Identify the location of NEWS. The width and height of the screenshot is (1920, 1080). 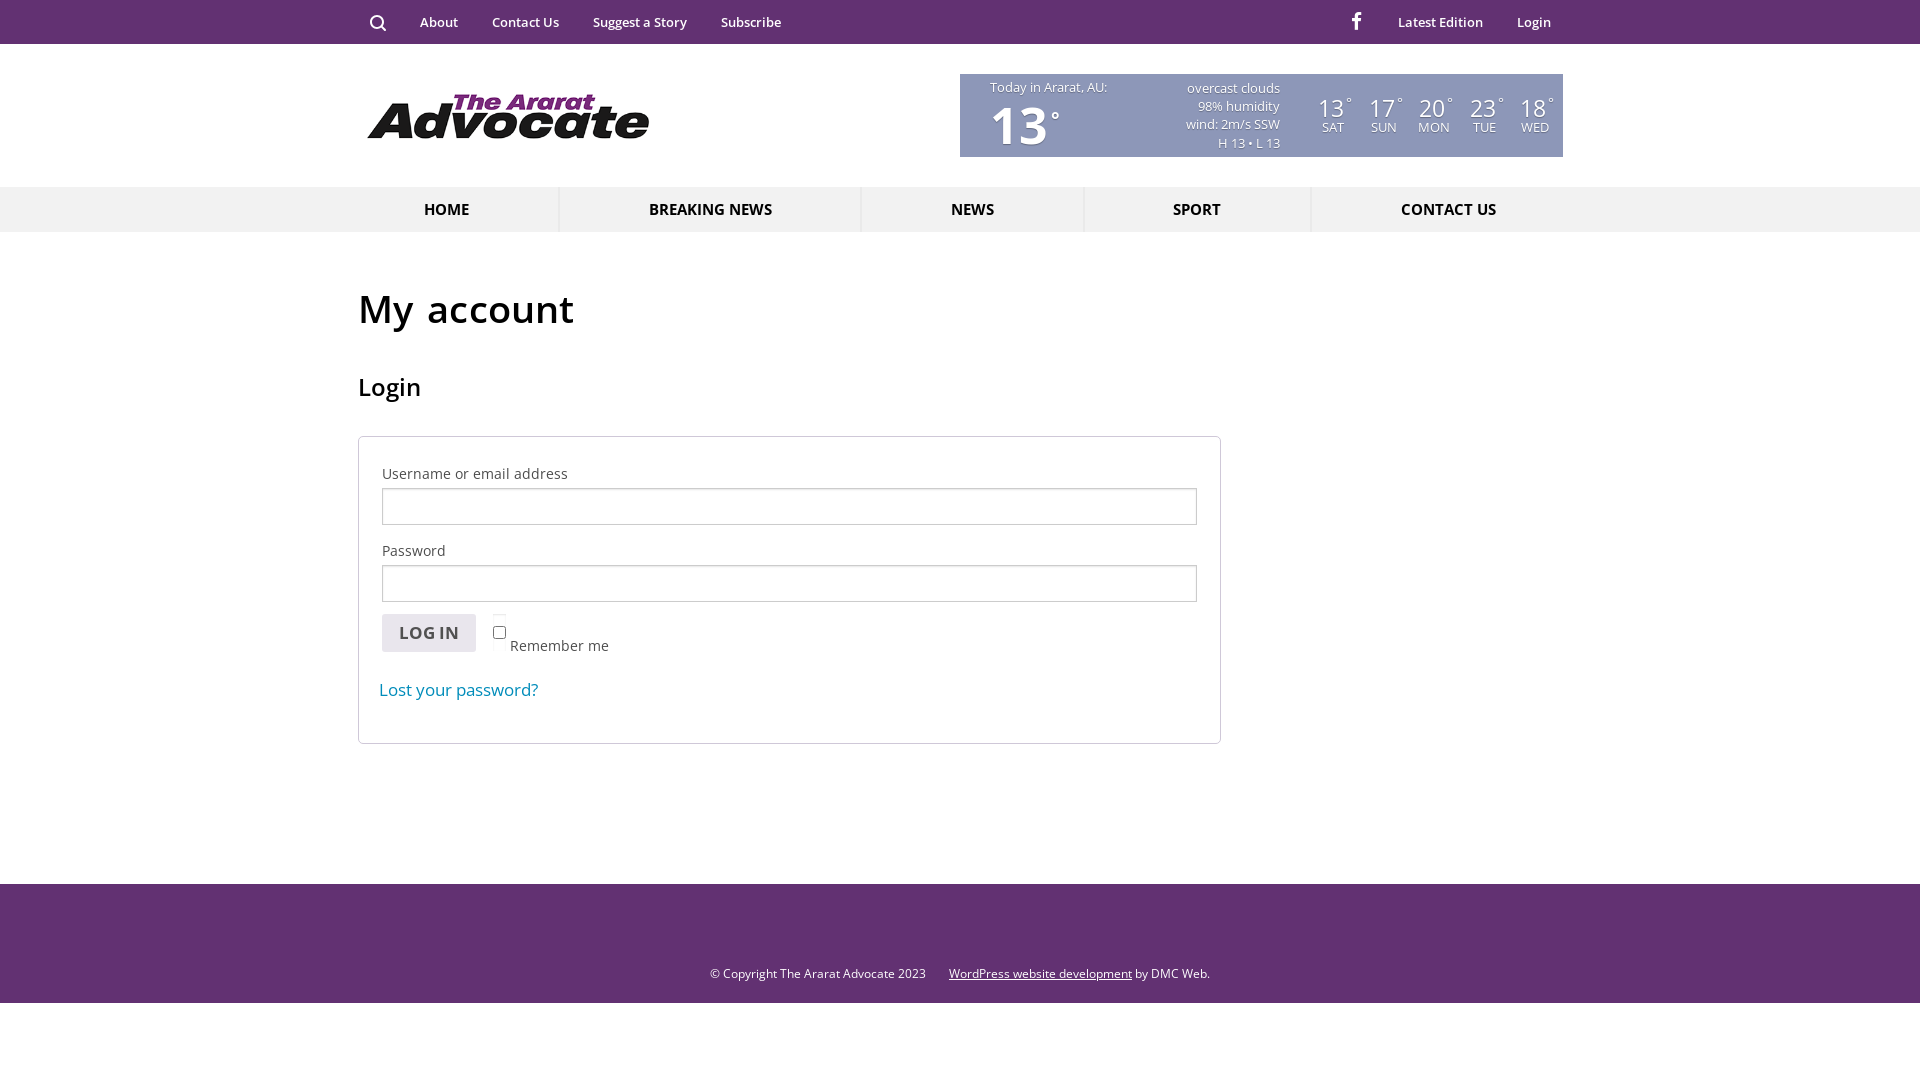
(972, 209).